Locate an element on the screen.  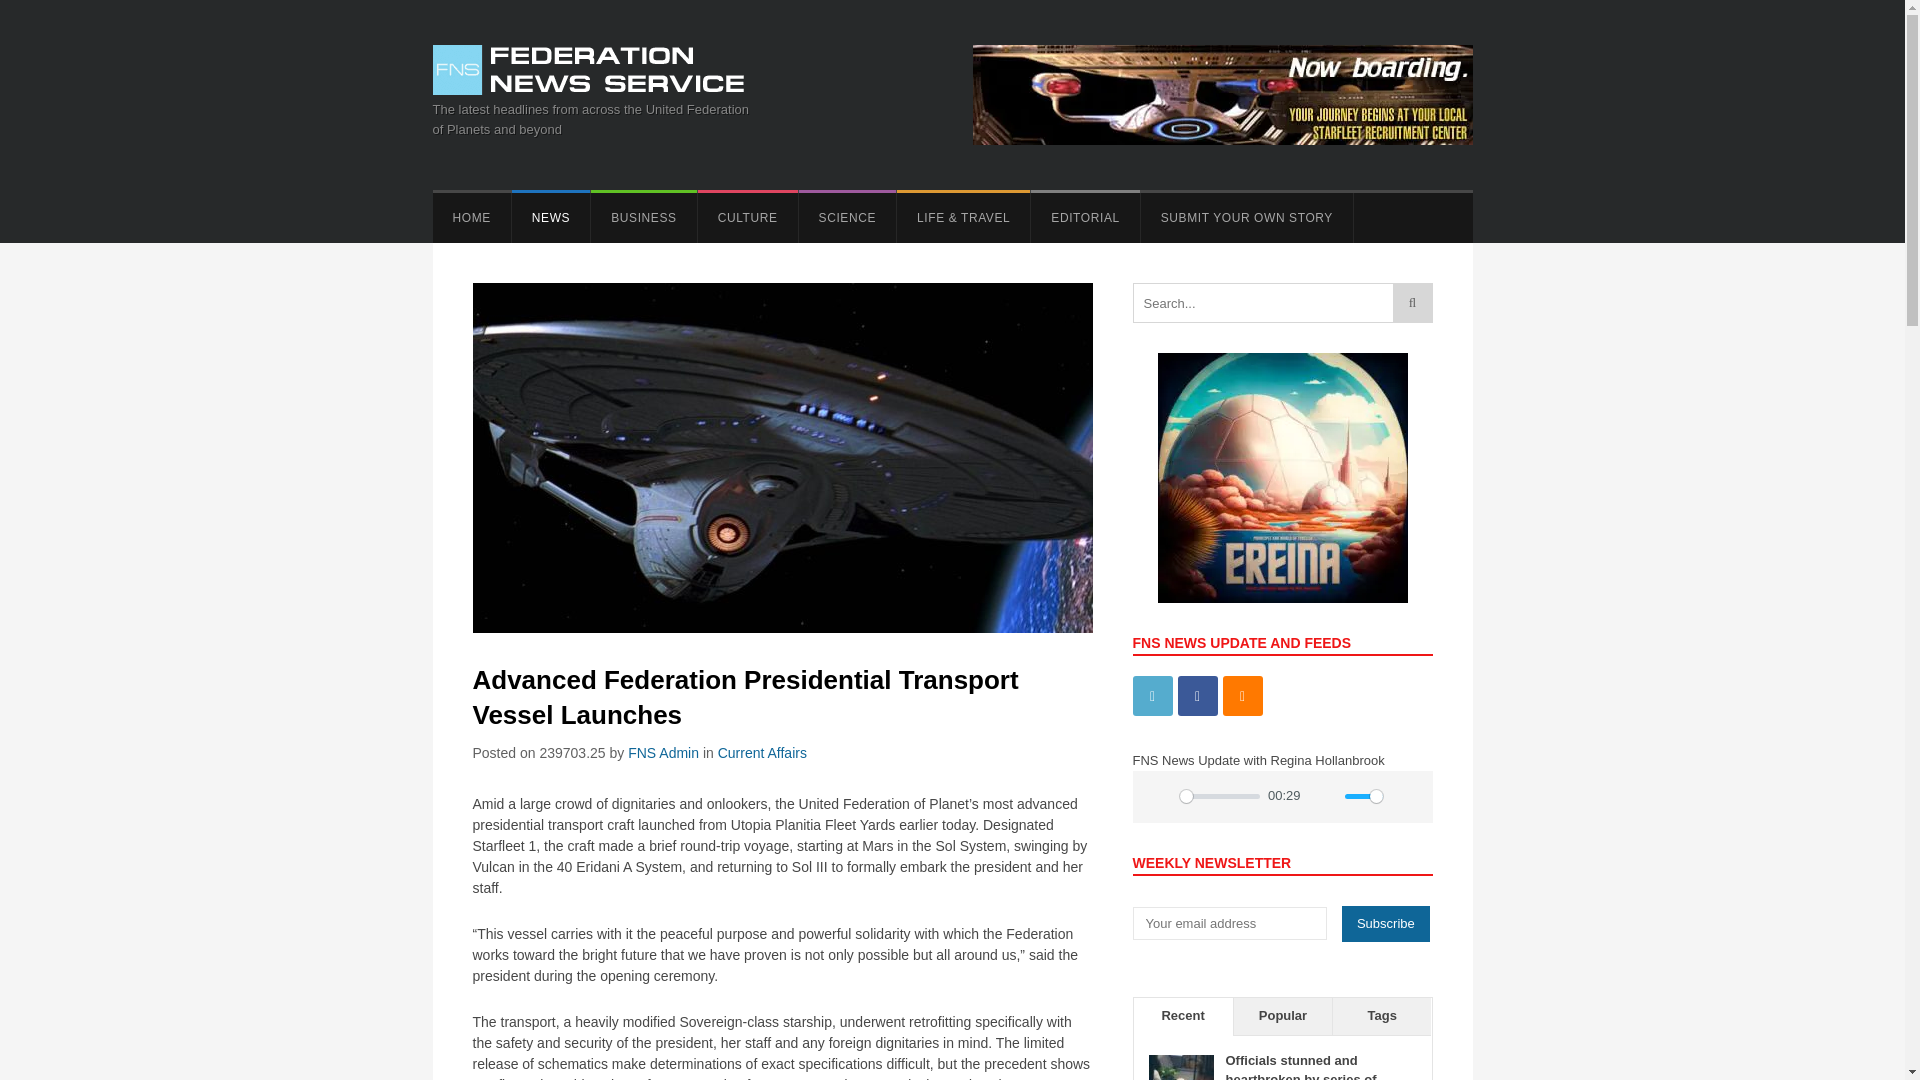
Current Affairs is located at coordinates (762, 753).